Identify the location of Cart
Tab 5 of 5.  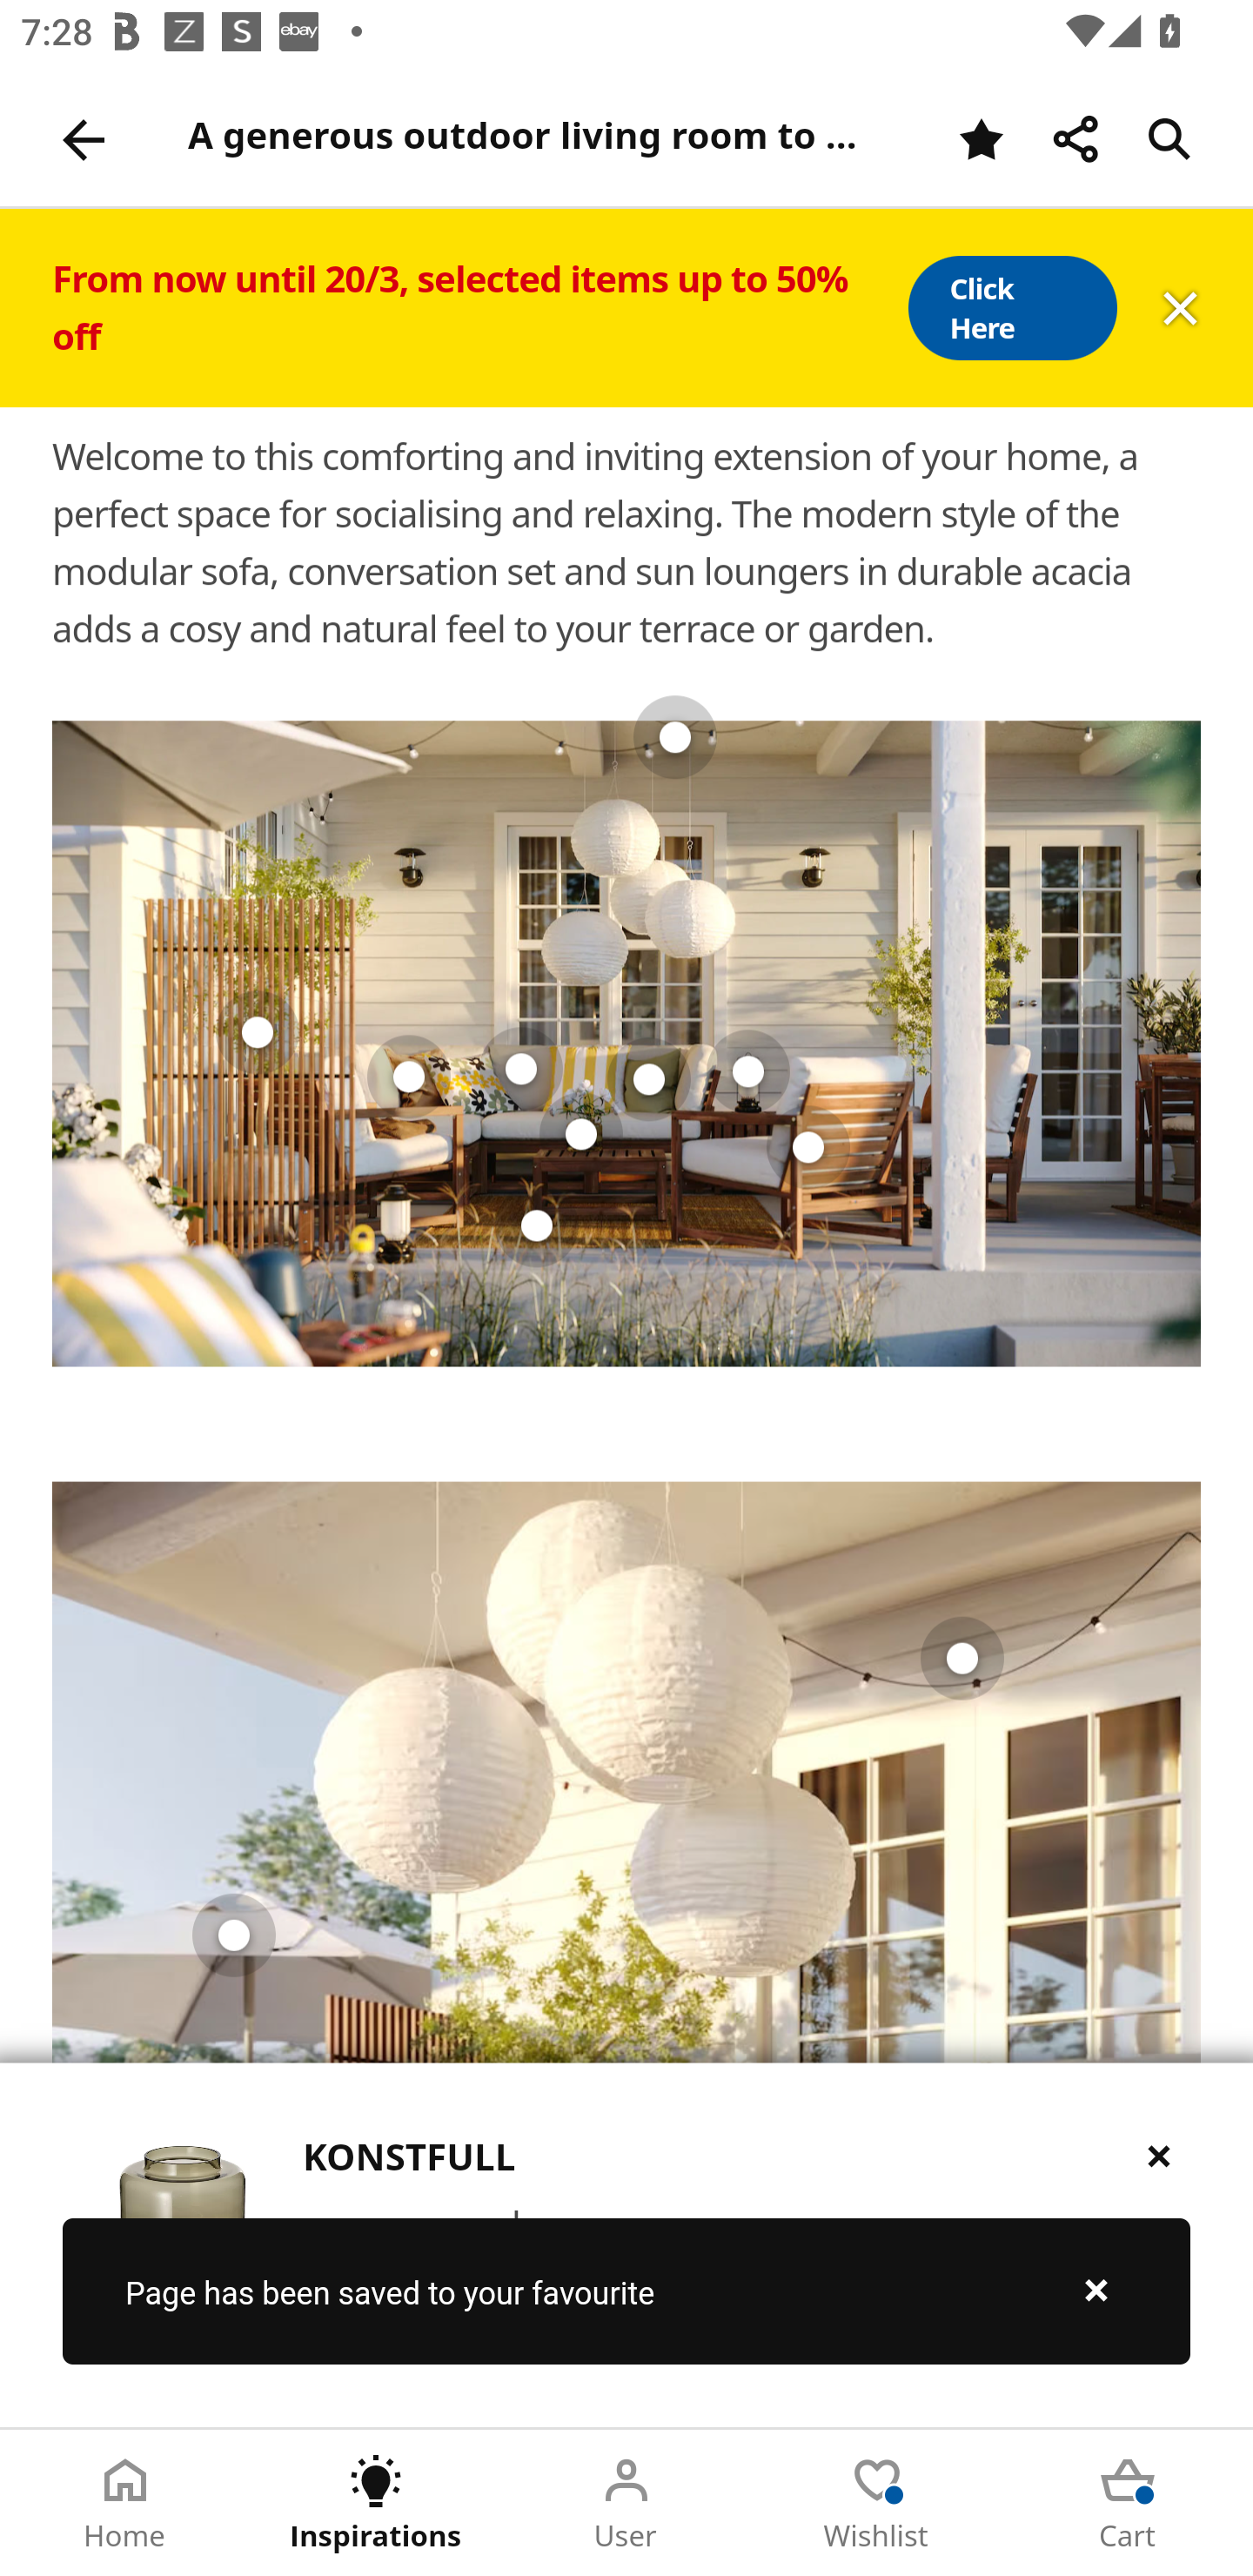
(1128, 2503).